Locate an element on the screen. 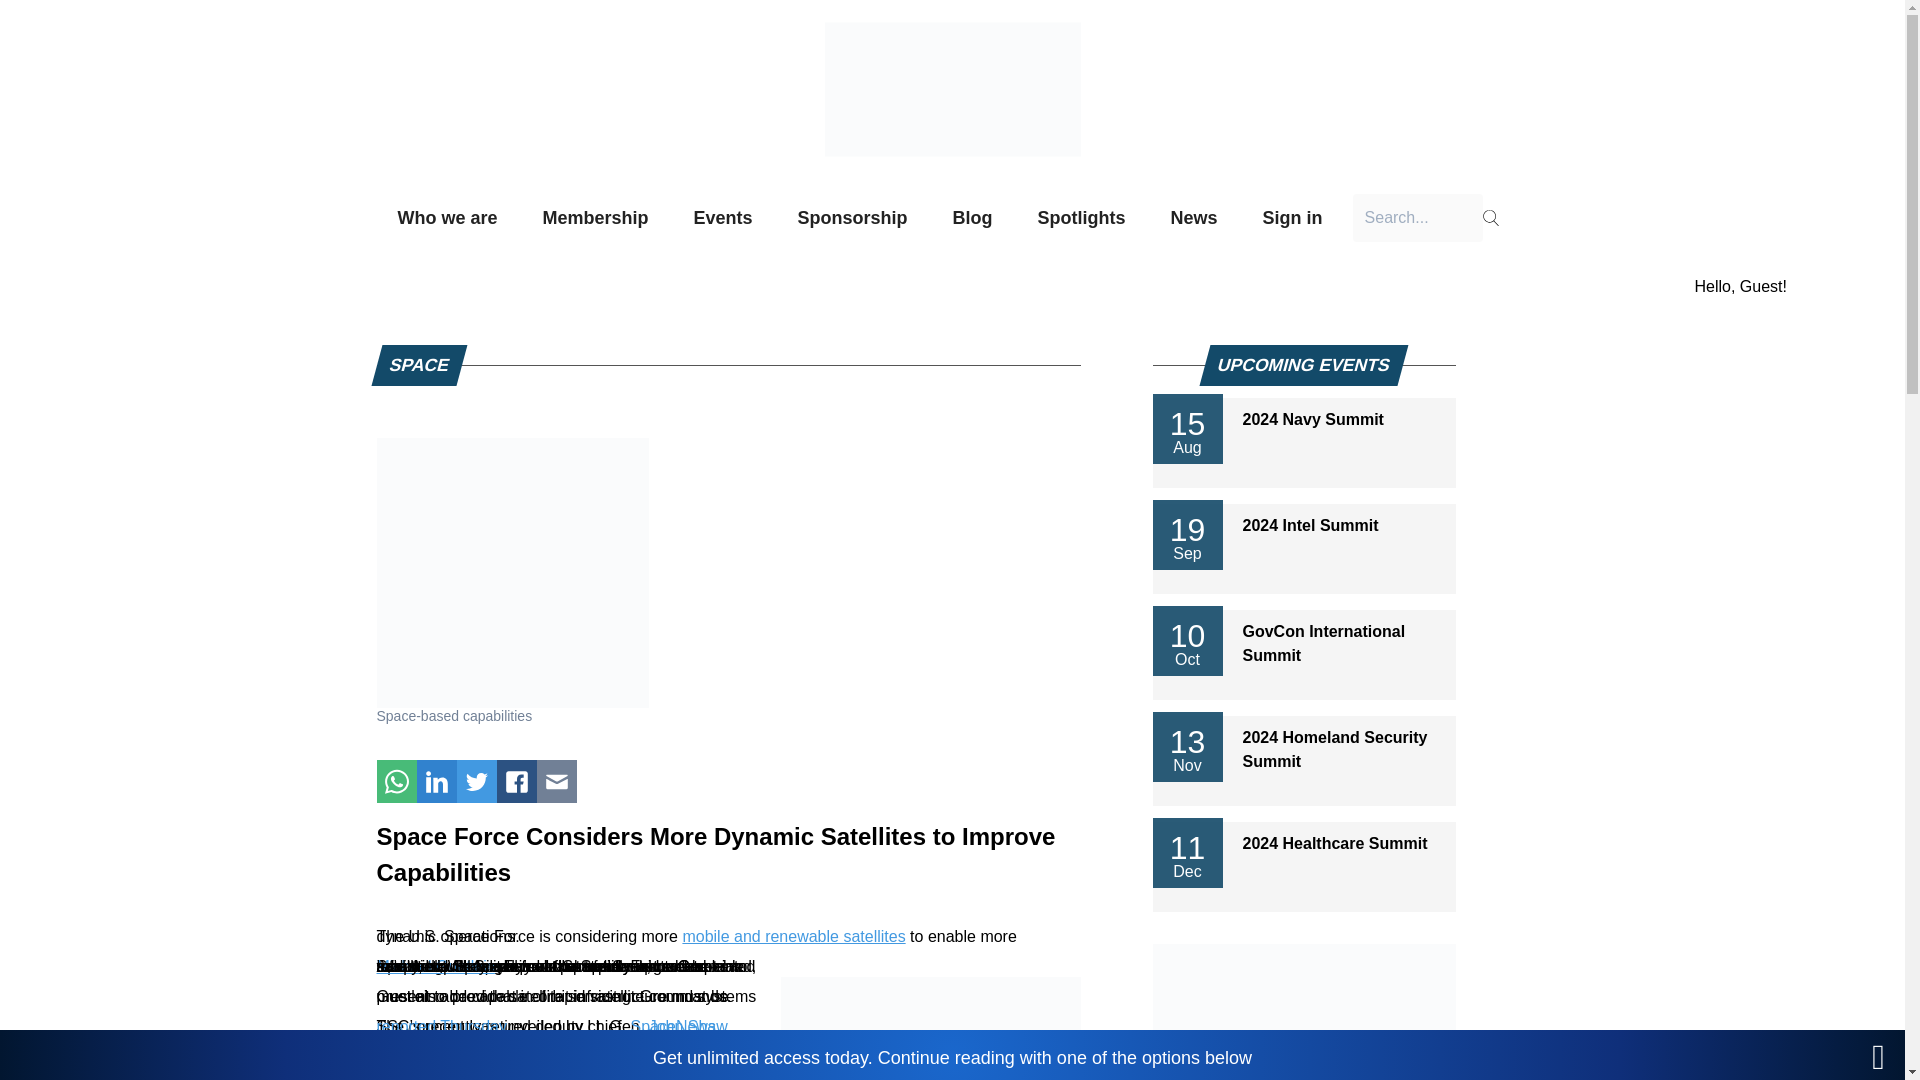  Who we are is located at coordinates (447, 217).